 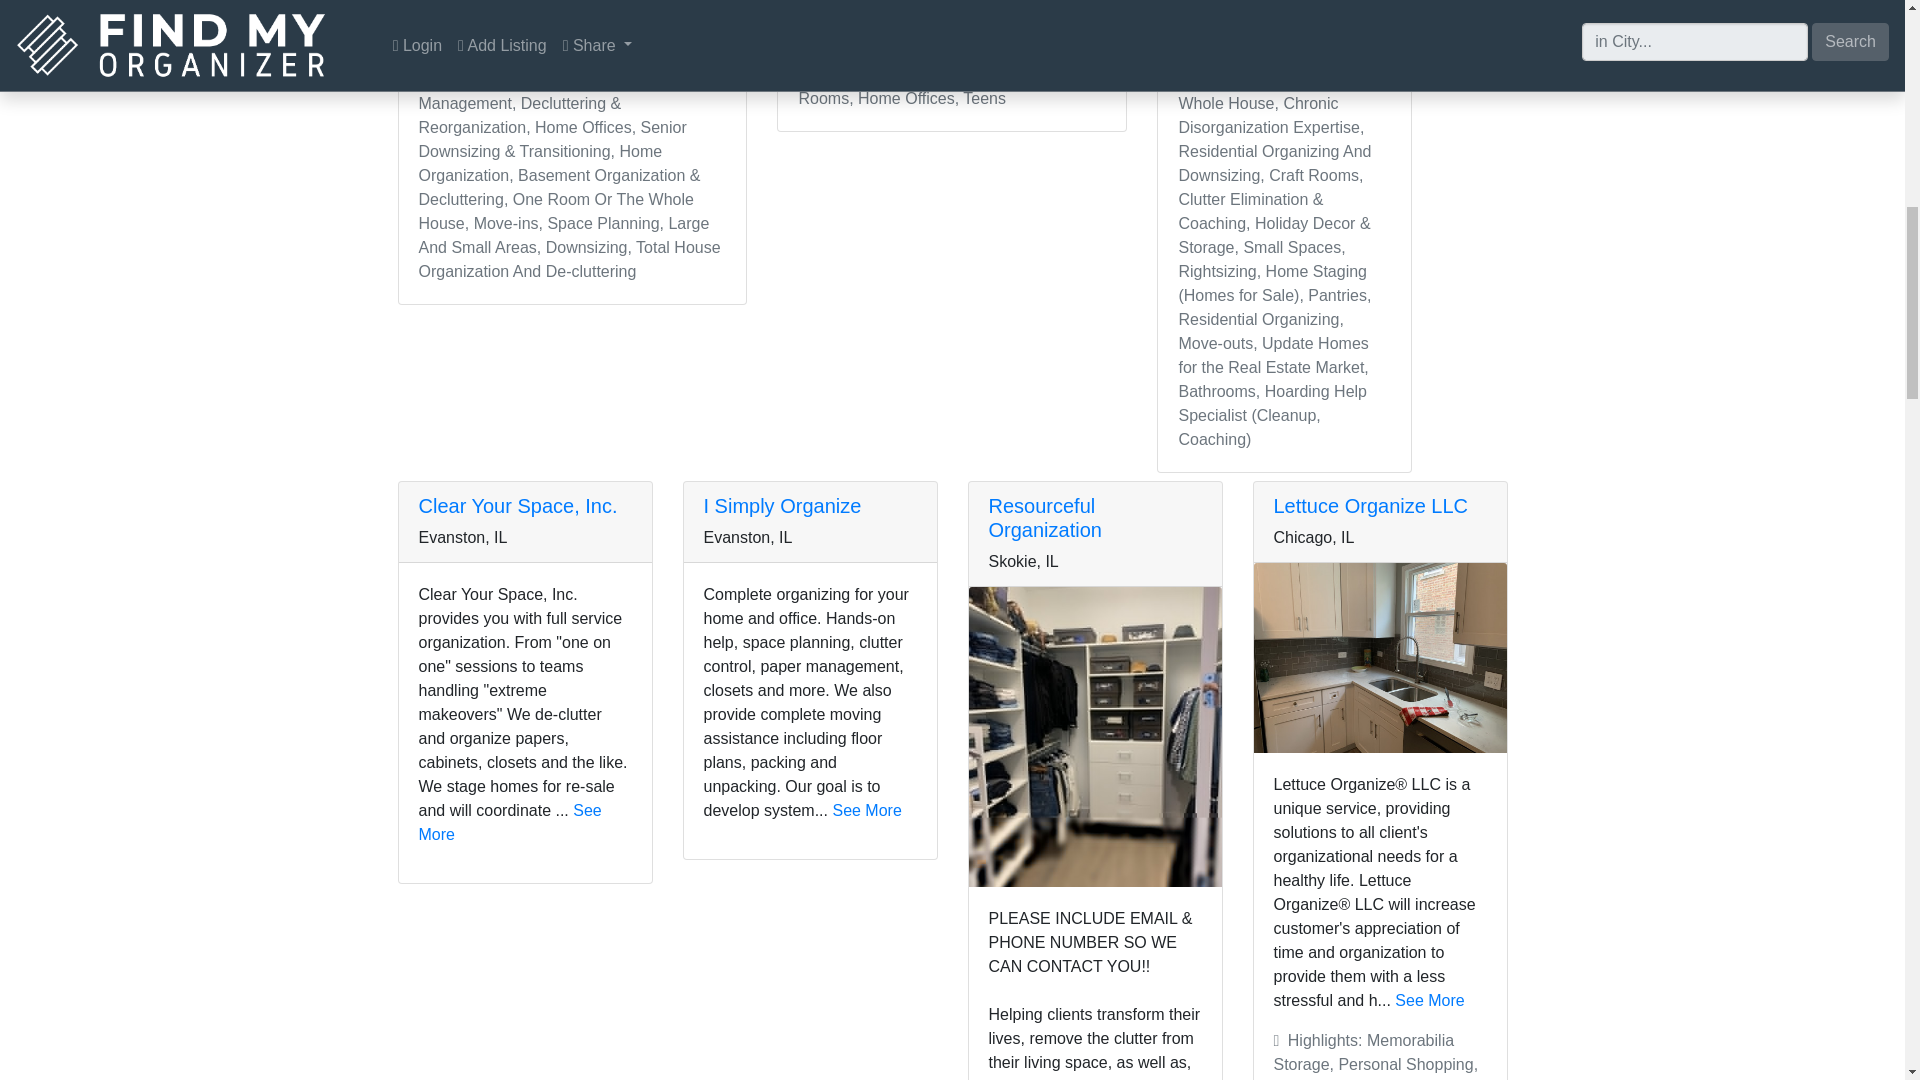 What do you see at coordinates (1429, 1000) in the screenshot?
I see `See More` at bounding box center [1429, 1000].